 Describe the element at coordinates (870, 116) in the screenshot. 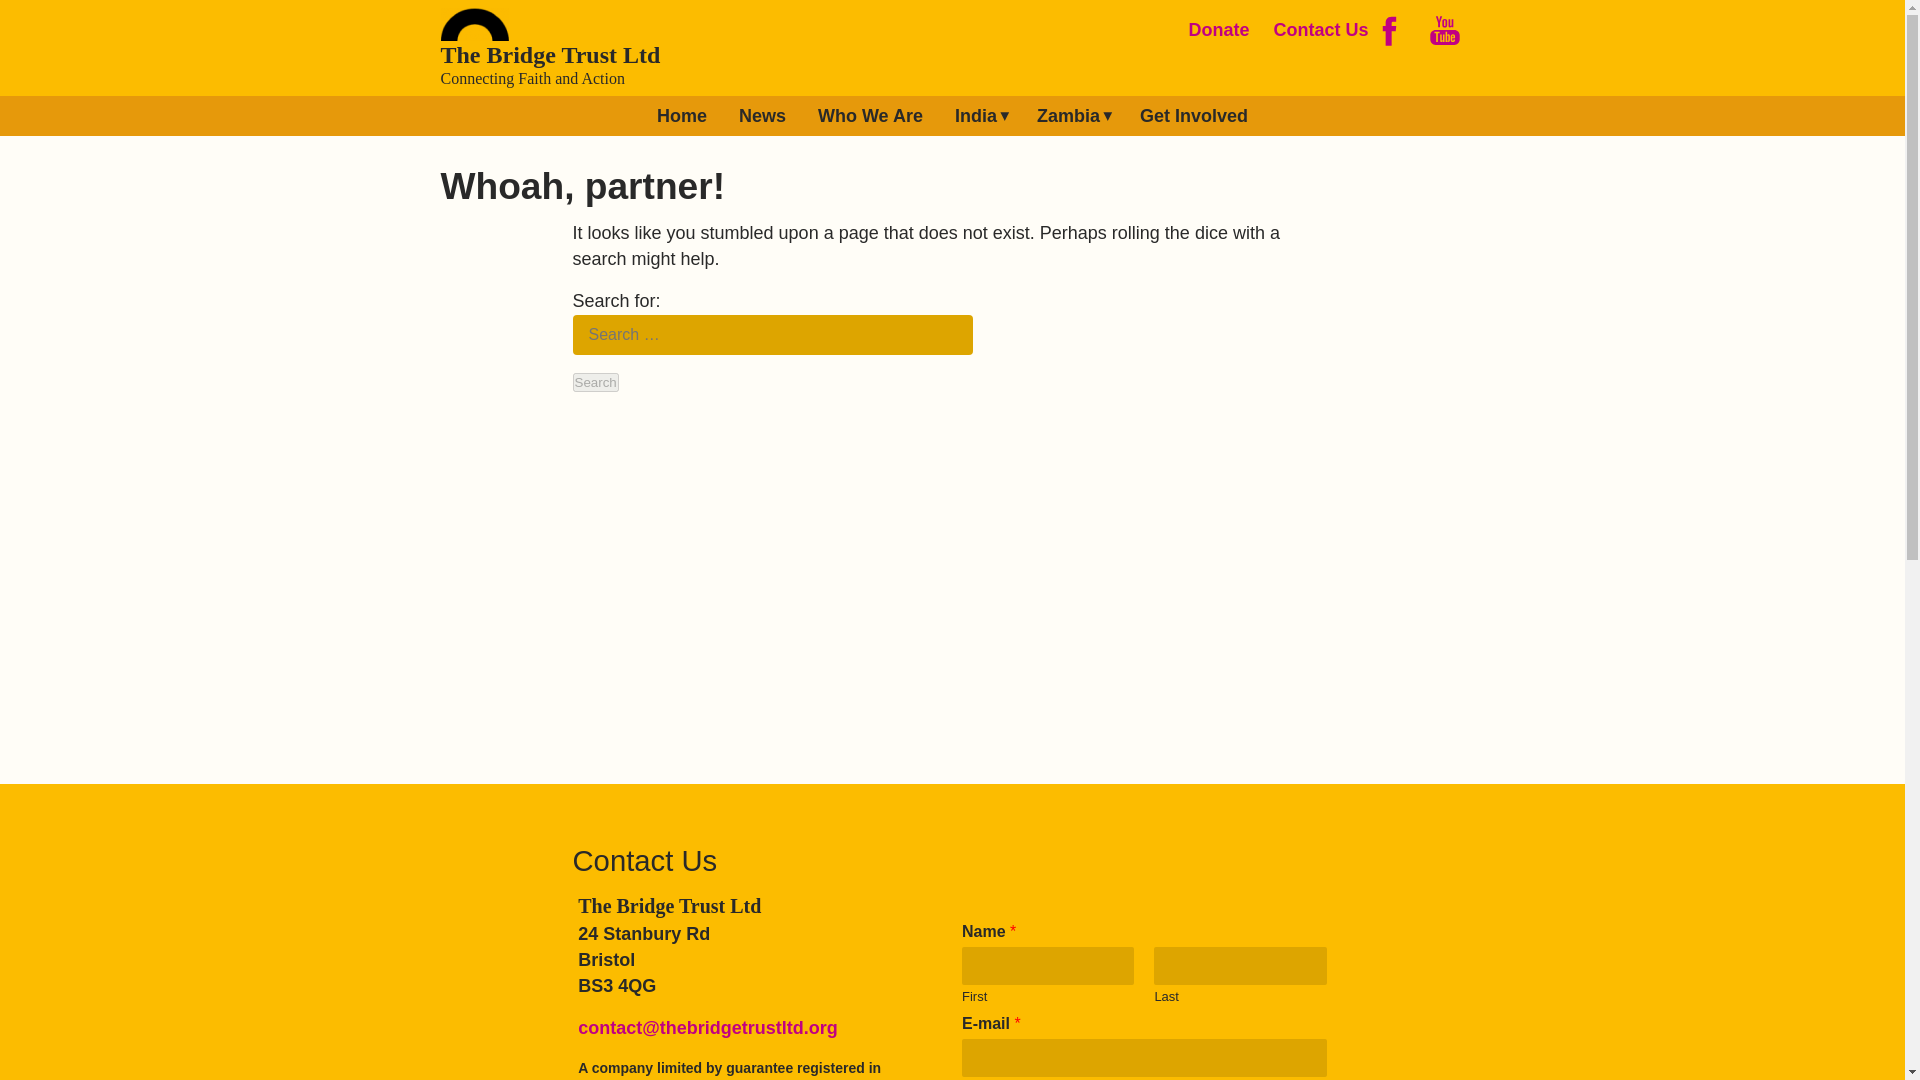

I see `Who We Are` at that location.